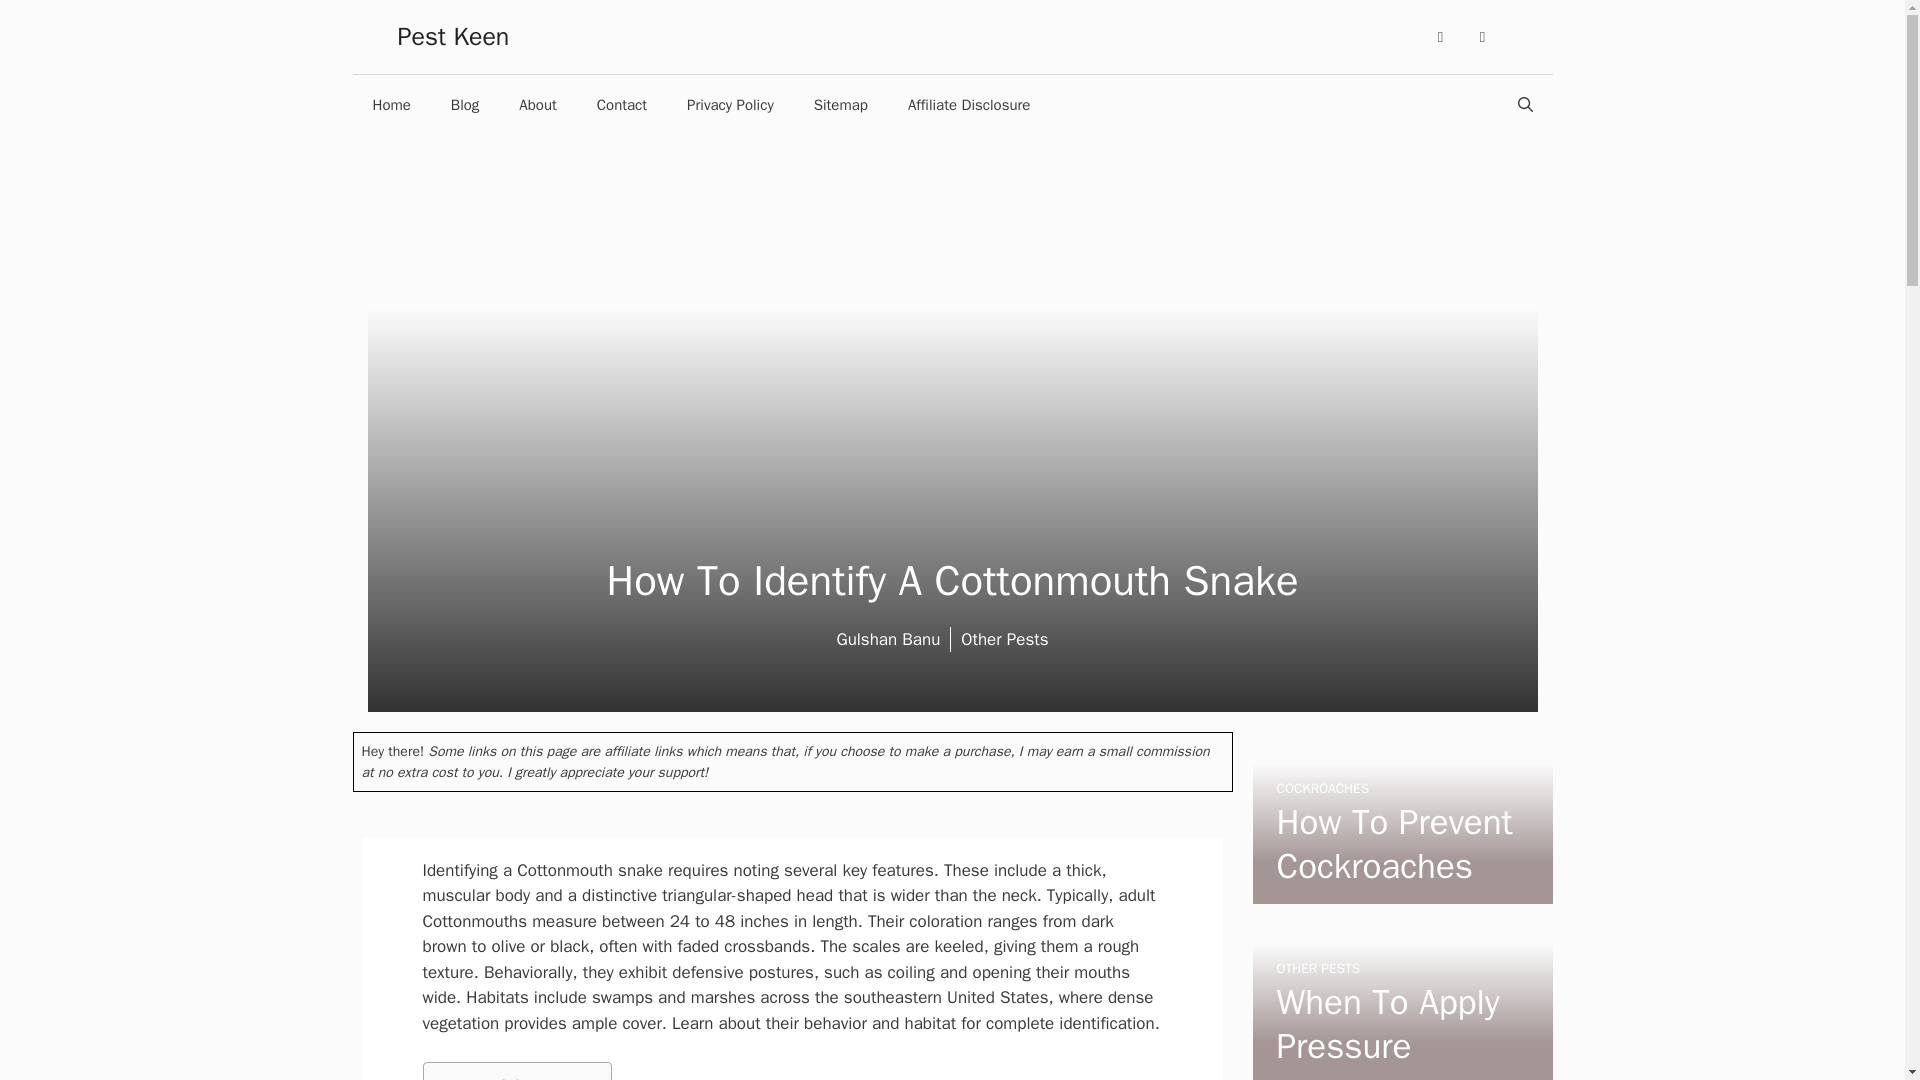 This screenshot has height=1080, width=1920. Describe the element at coordinates (622, 104) in the screenshot. I see `Contact` at that location.